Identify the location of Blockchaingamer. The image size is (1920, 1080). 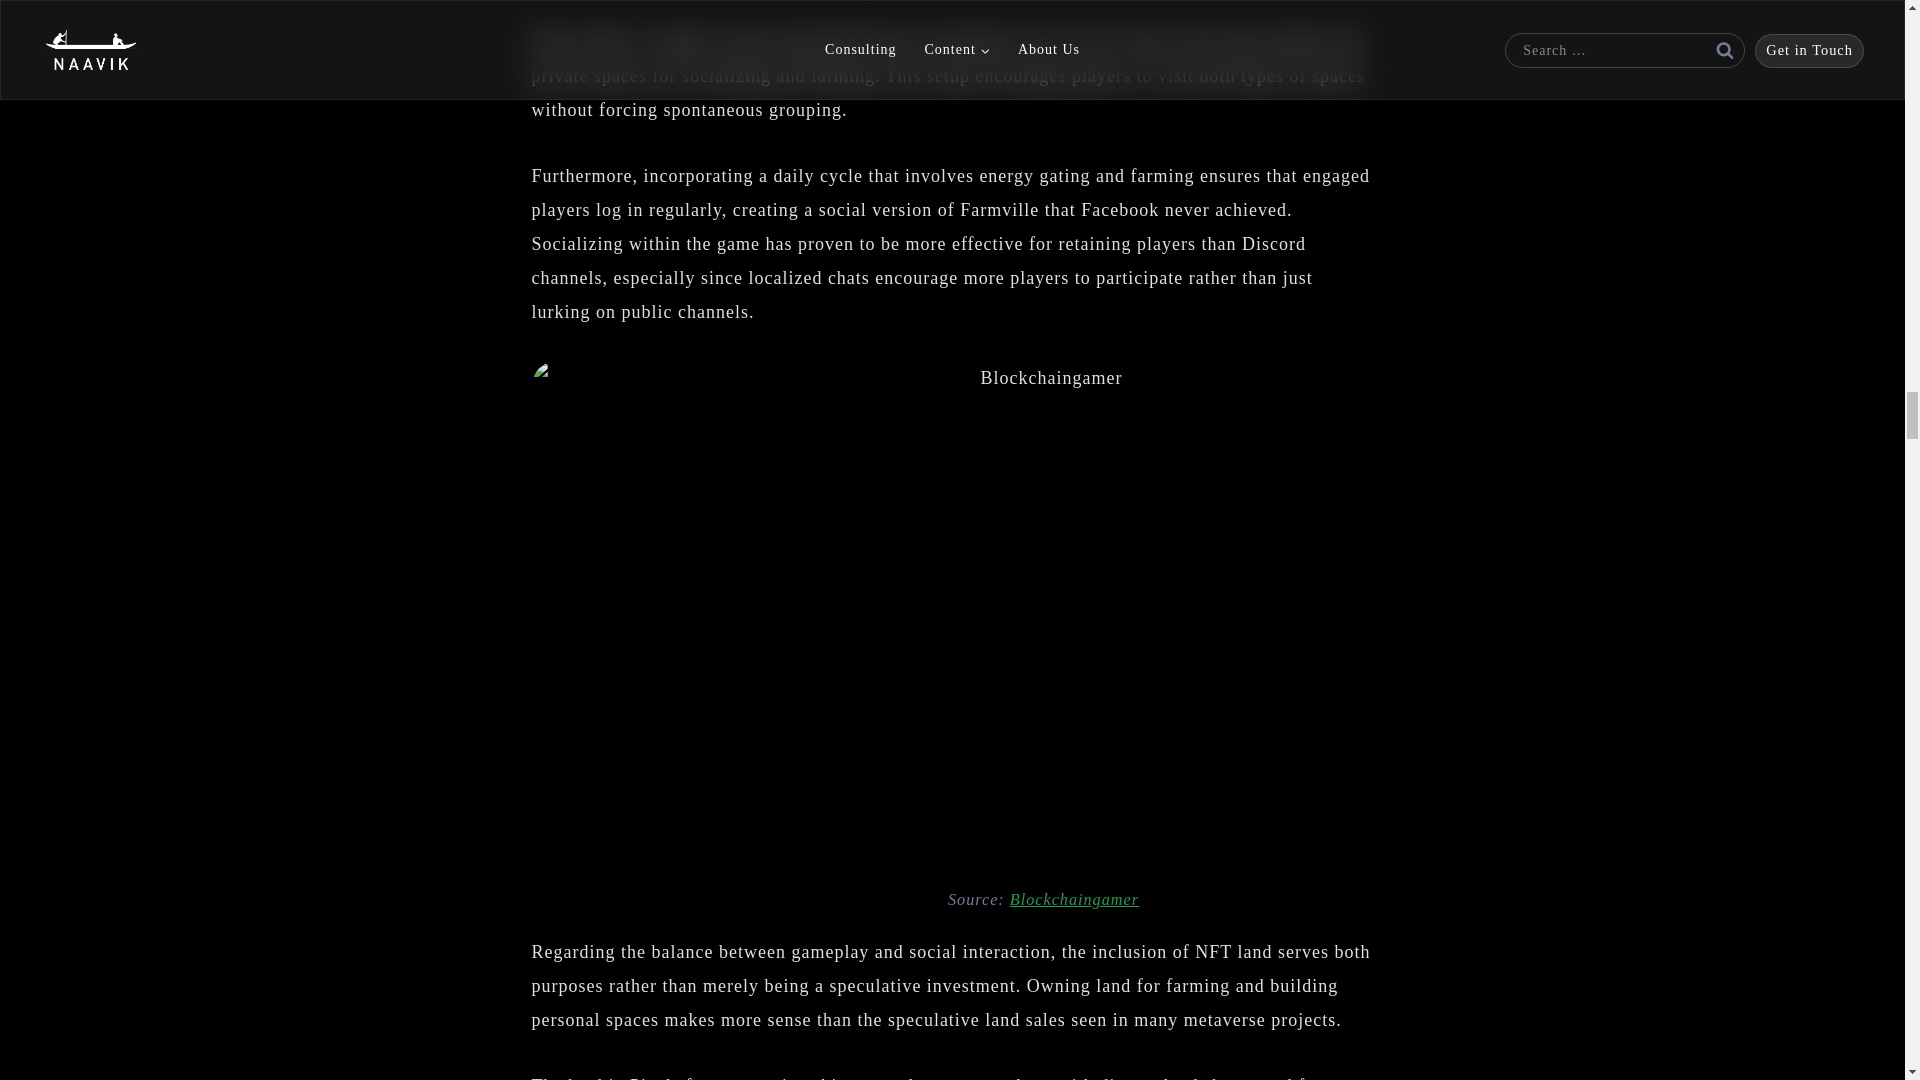
(1074, 900).